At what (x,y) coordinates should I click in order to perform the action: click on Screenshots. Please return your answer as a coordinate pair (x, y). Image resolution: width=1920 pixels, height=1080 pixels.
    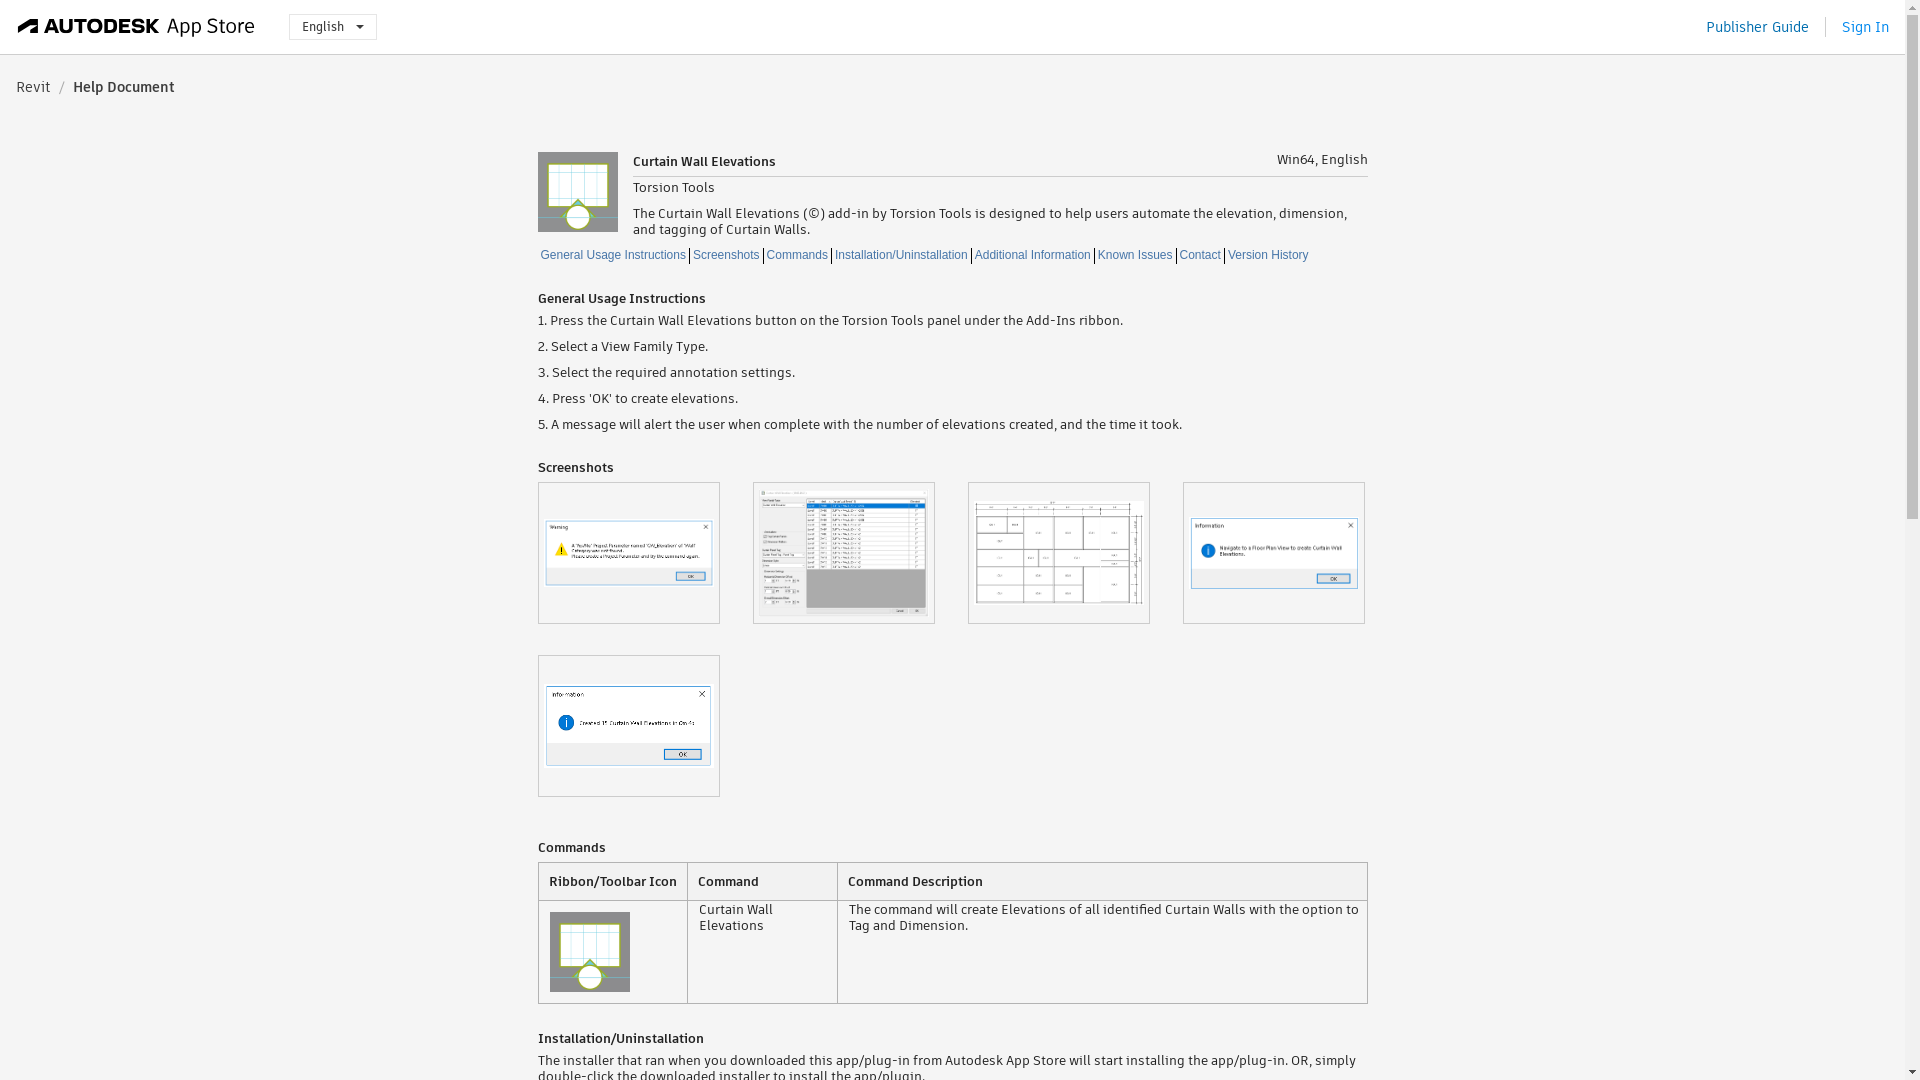
    Looking at the image, I should click on (726, 256).